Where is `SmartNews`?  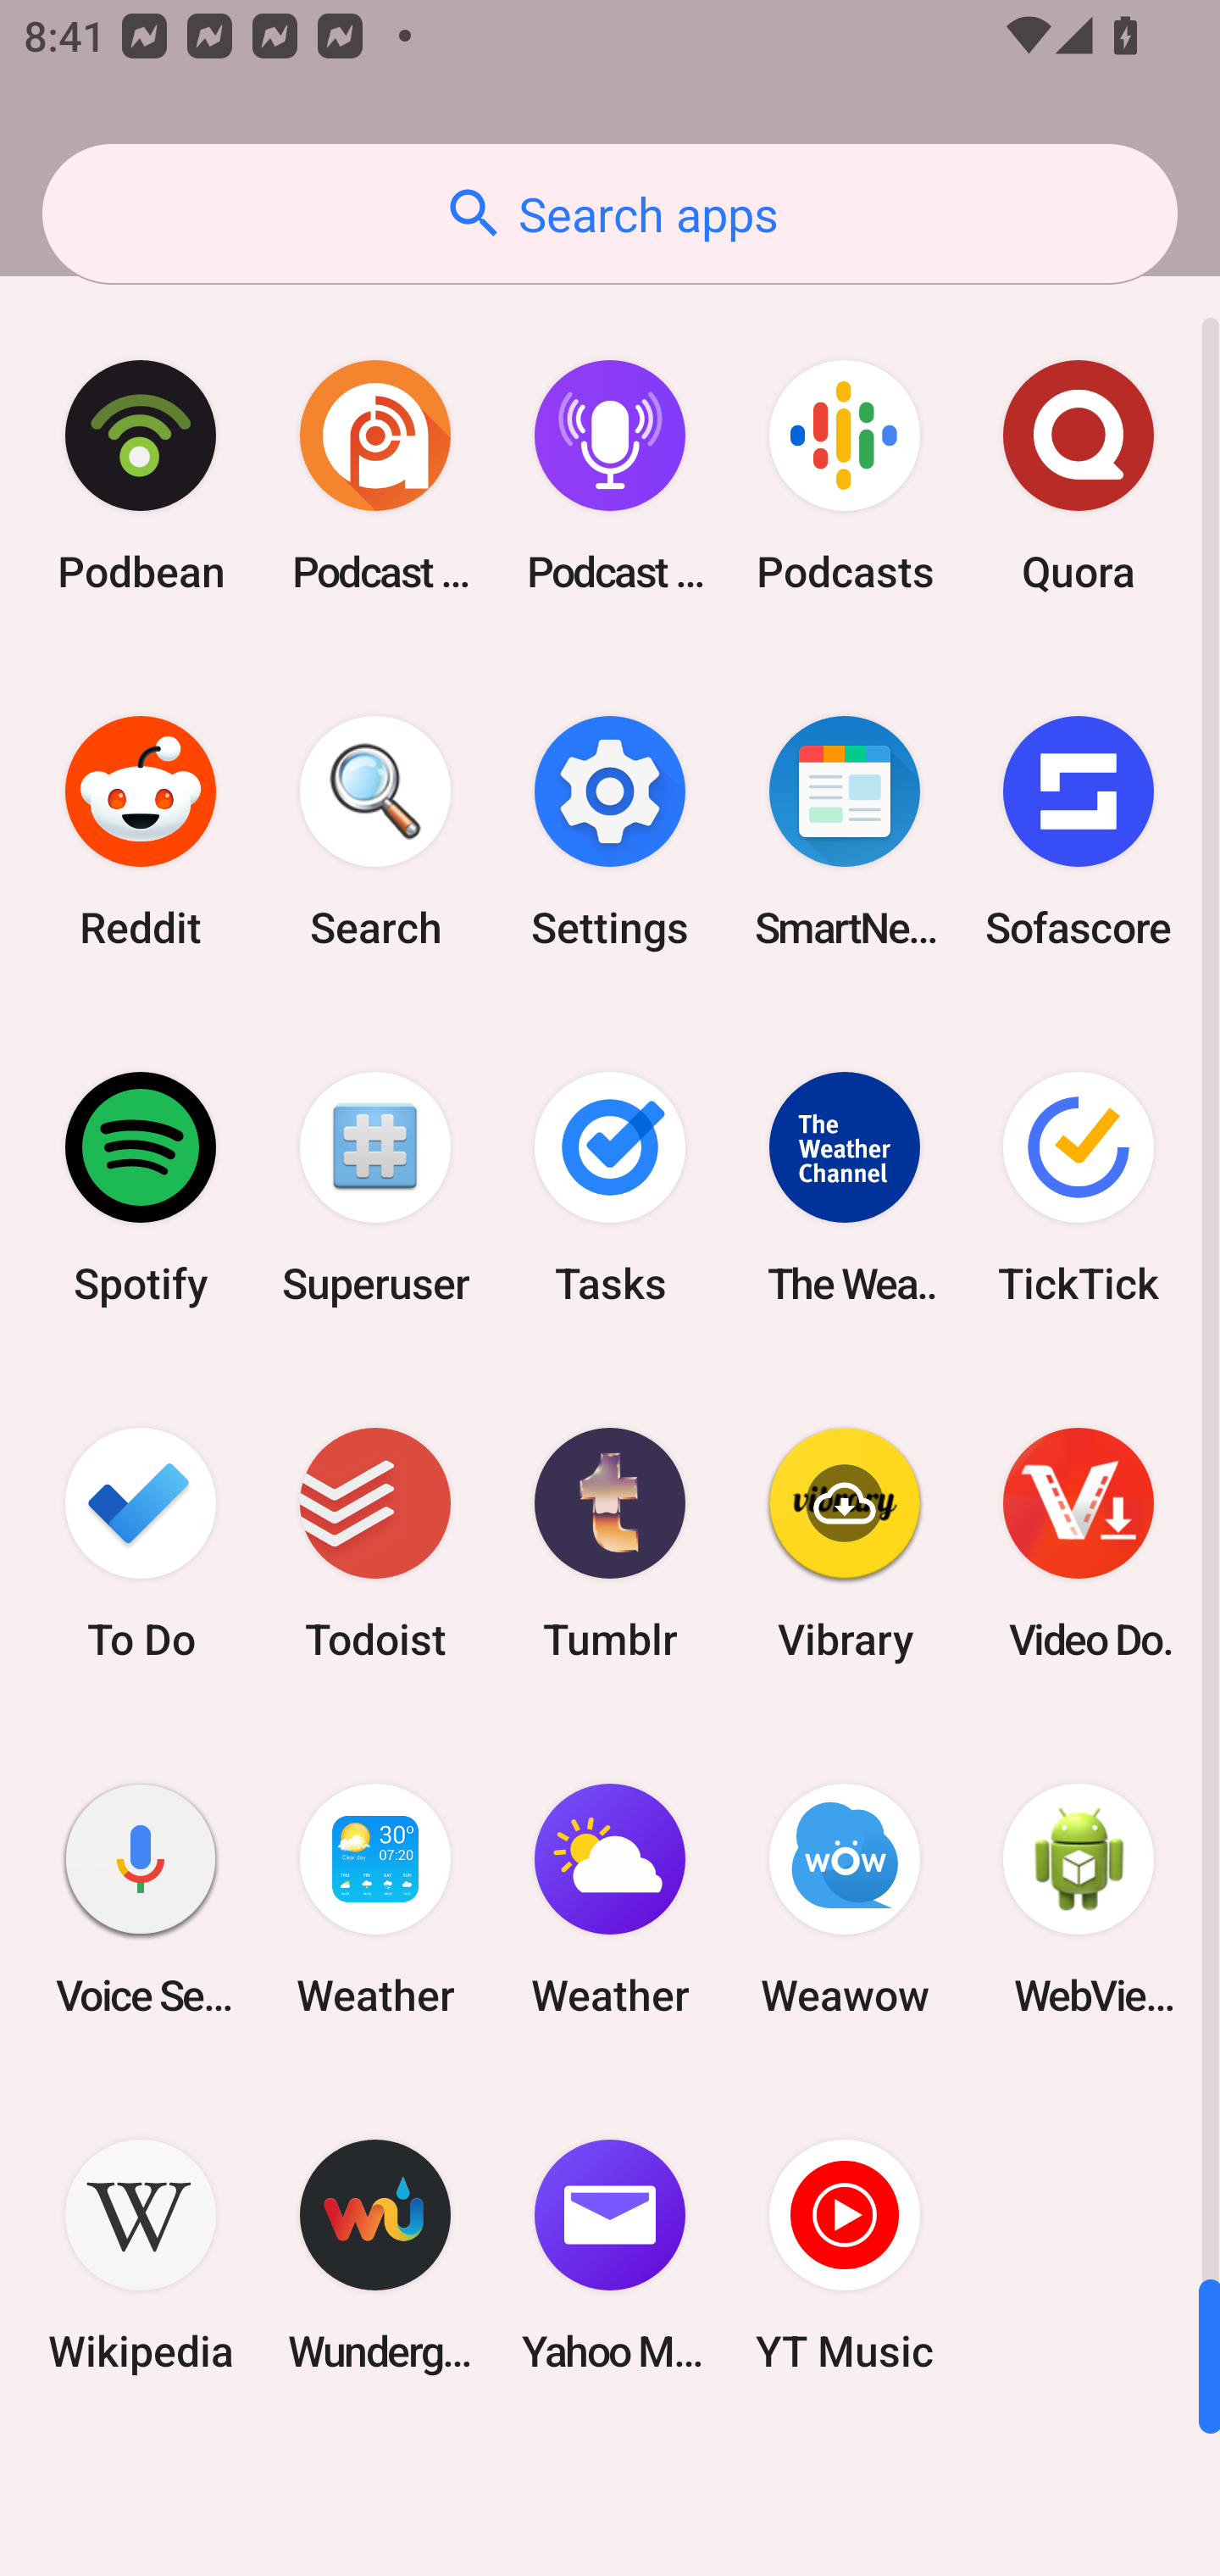
SmartNews is located at coordinates (844, 832).